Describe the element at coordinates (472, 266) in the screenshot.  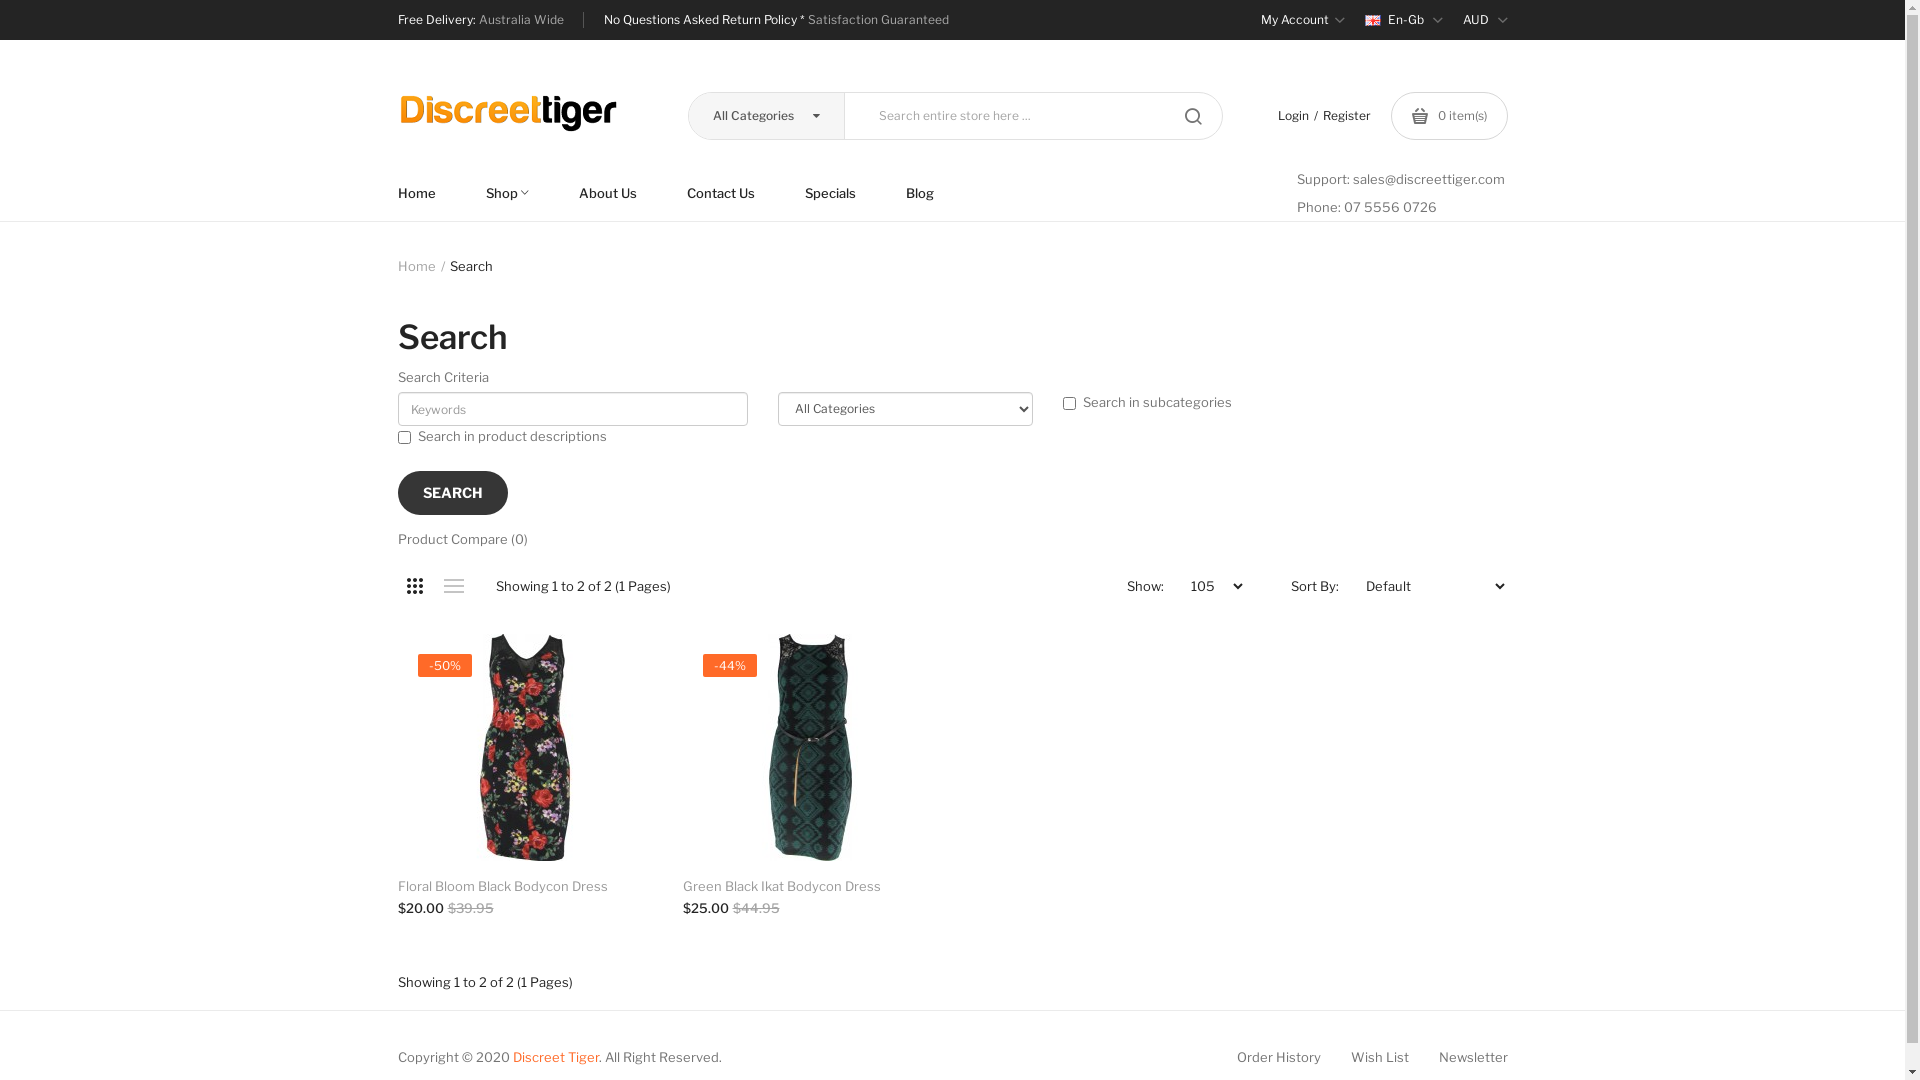
I see `Search` at that location.